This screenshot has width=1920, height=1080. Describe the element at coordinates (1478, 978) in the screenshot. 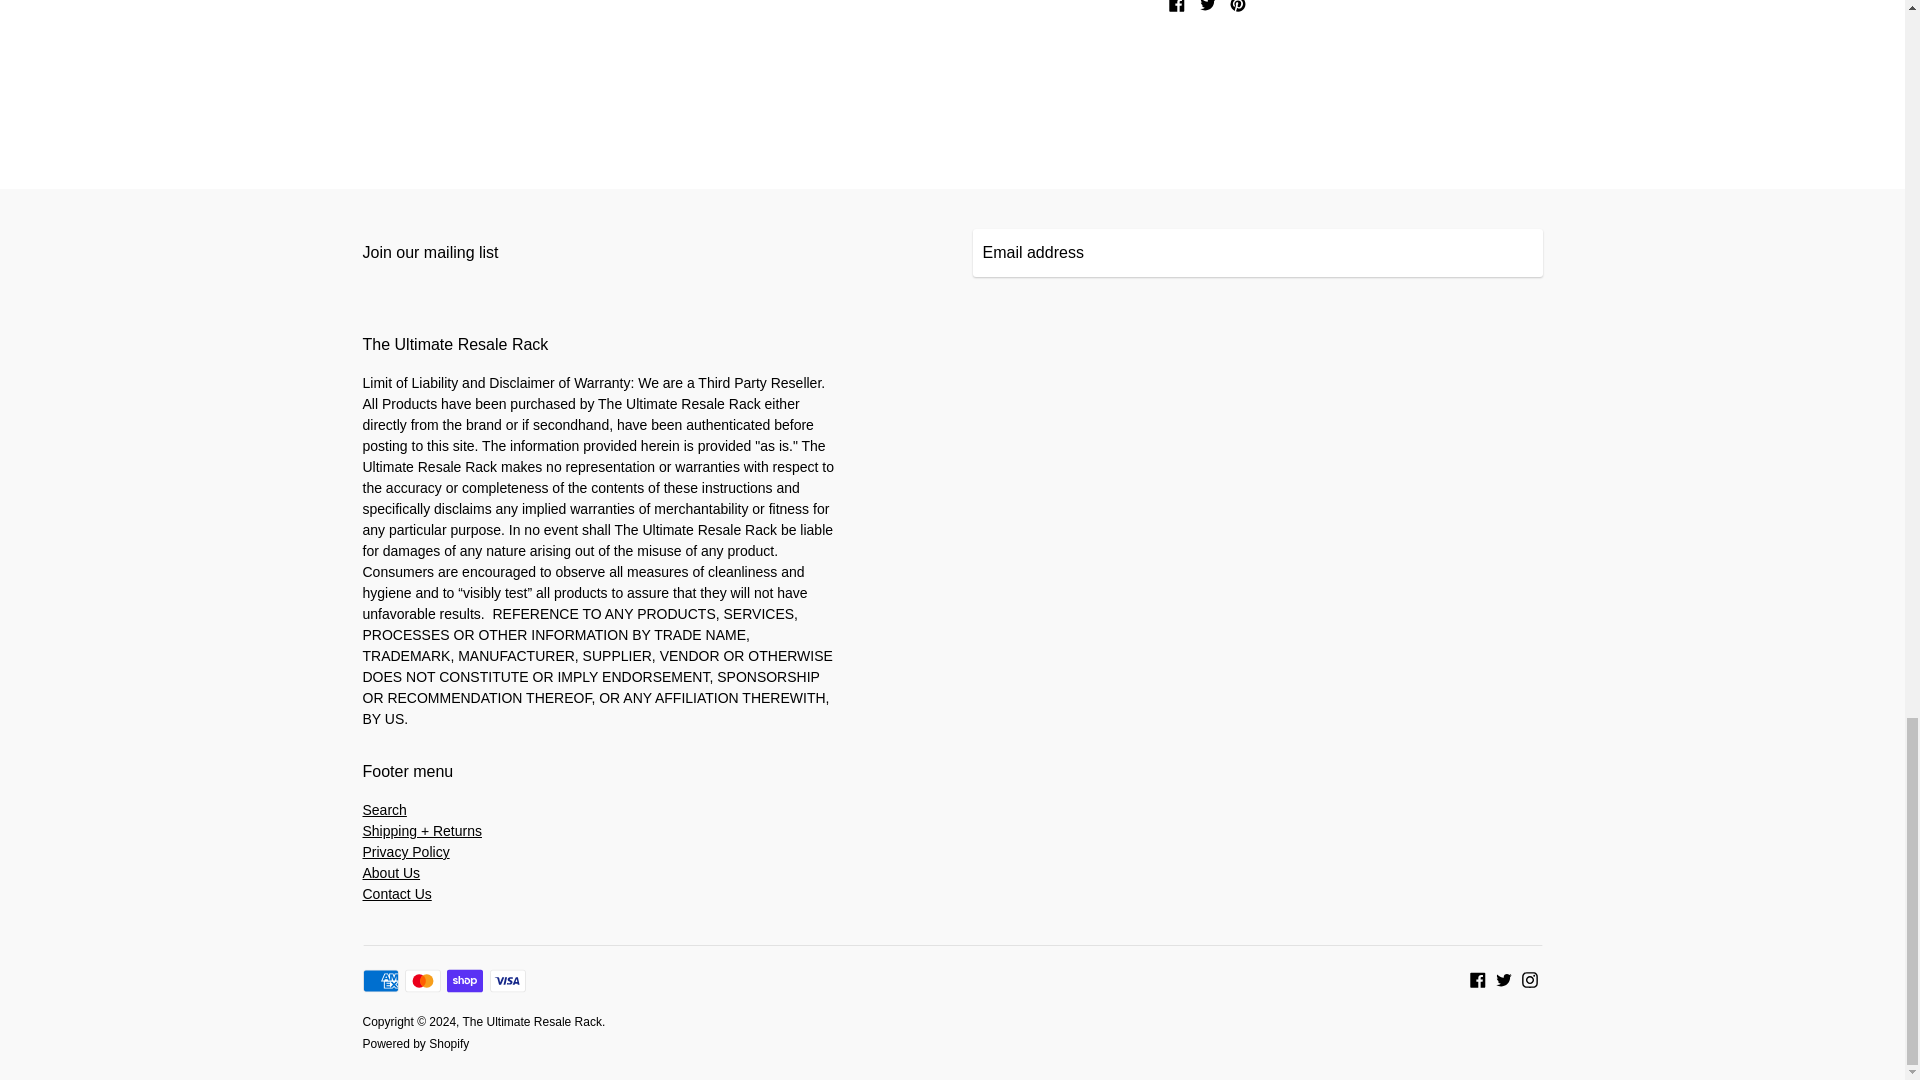

I see `The Ultimate Resale Rack on Facebook` at that location.